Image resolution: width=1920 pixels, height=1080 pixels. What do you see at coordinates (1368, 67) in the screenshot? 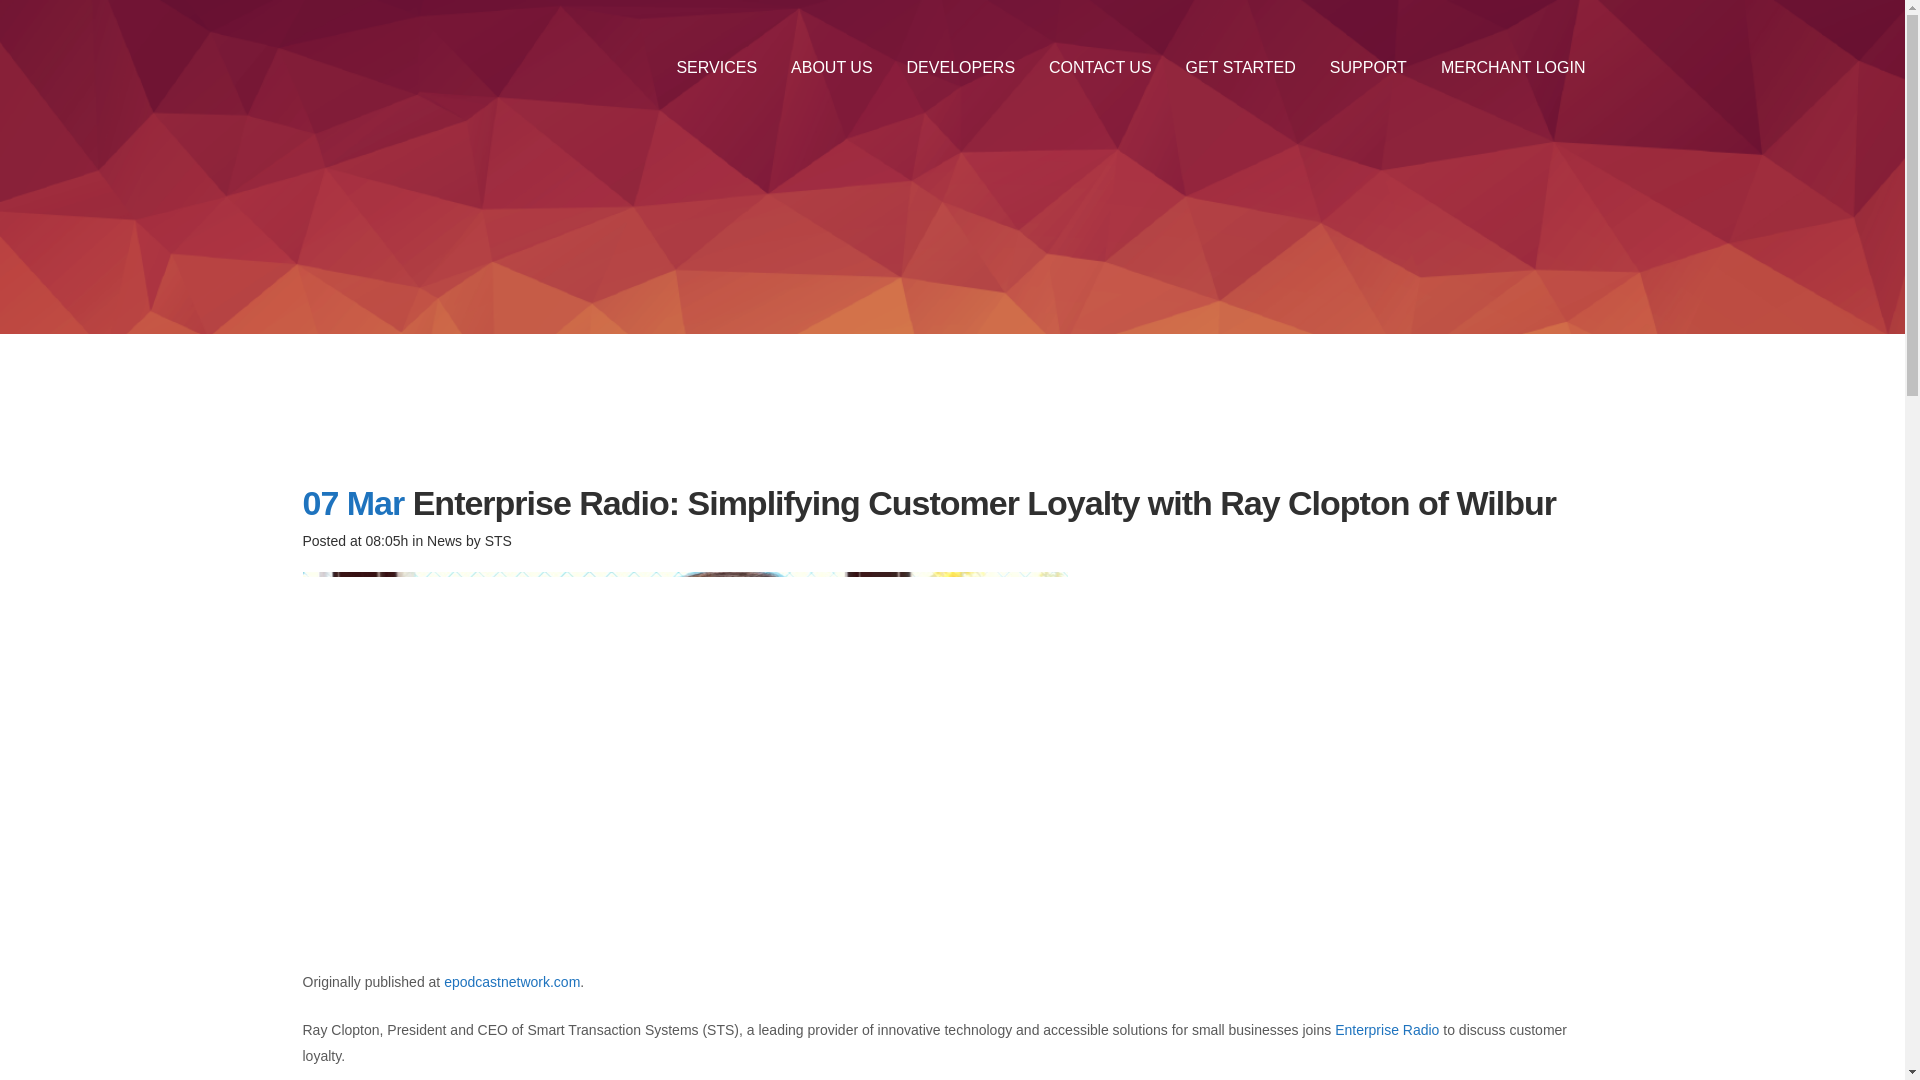
I see `SUPPORT` at bounding box center [1368, 67].